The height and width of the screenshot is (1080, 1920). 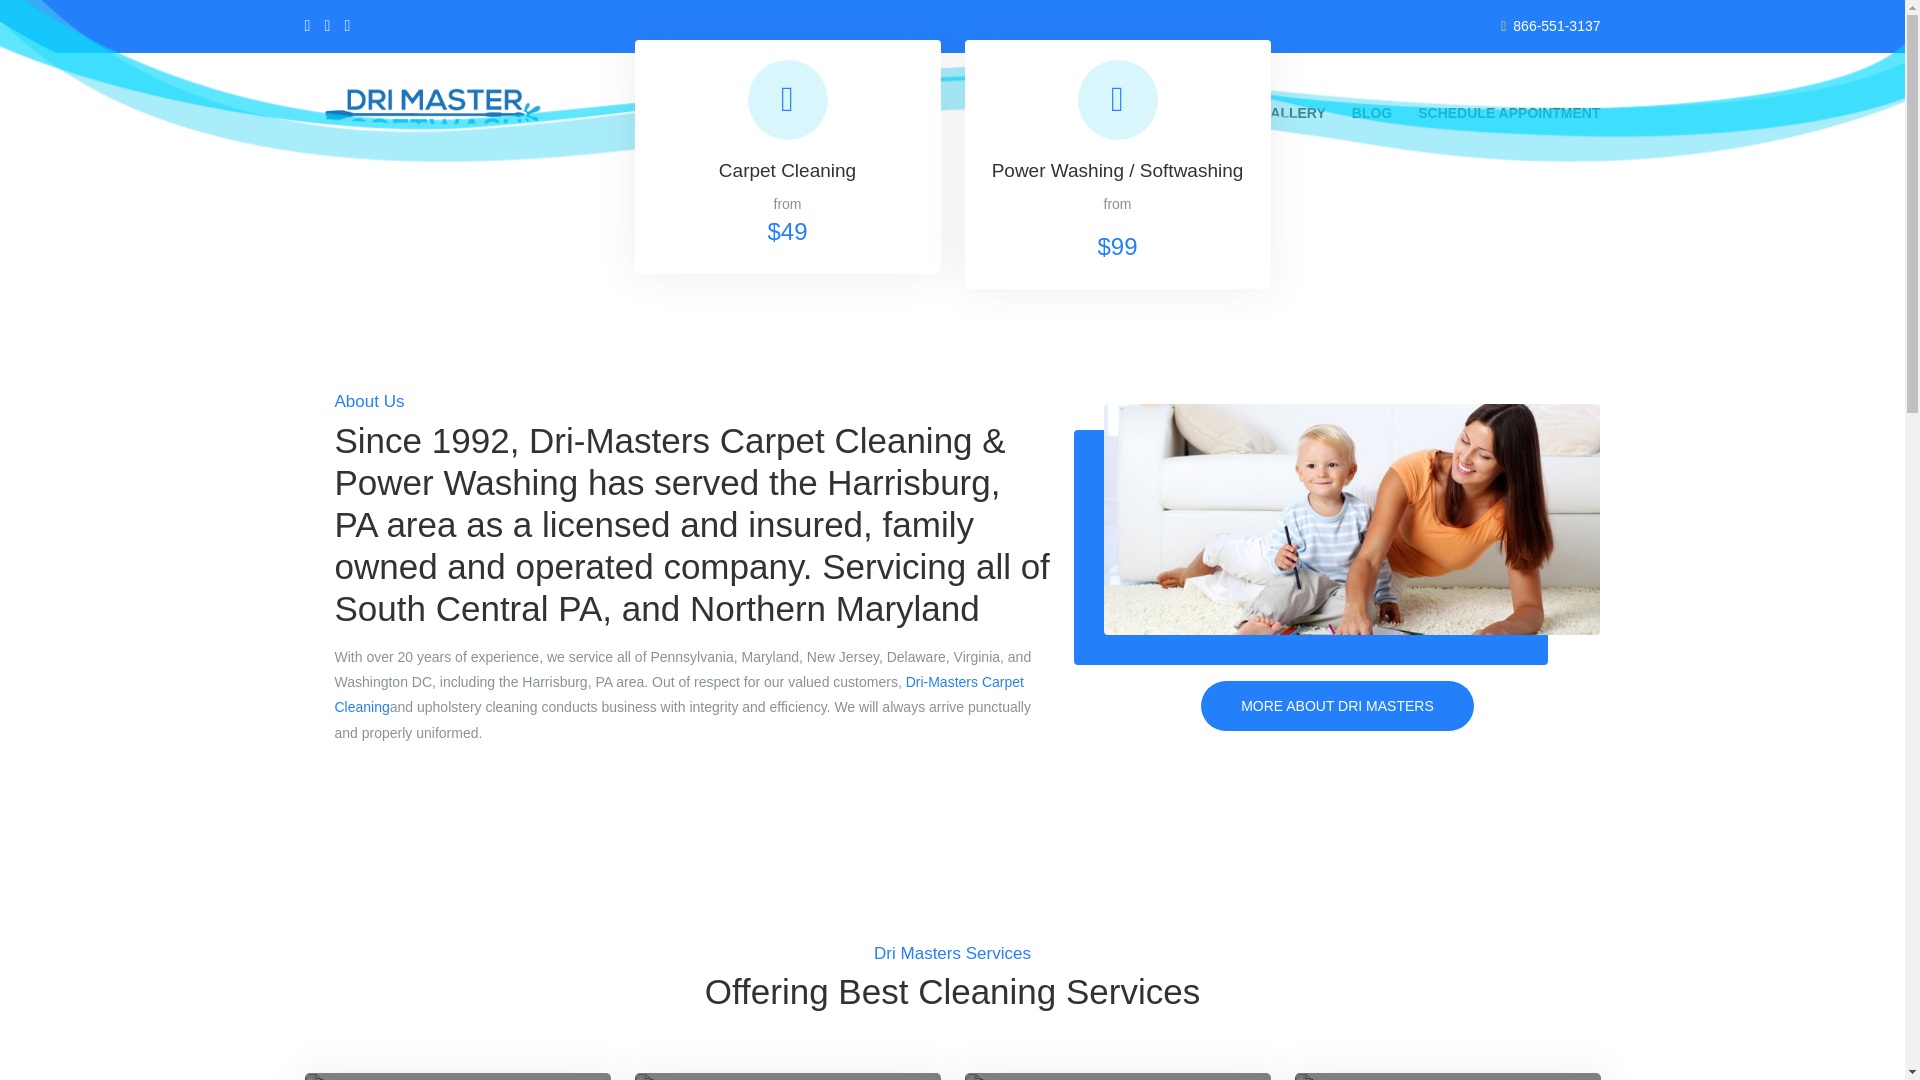 What do you see at coordinates (949, 113) in the screenshot?
I see `BLOG` at bounding box center [949, 113].